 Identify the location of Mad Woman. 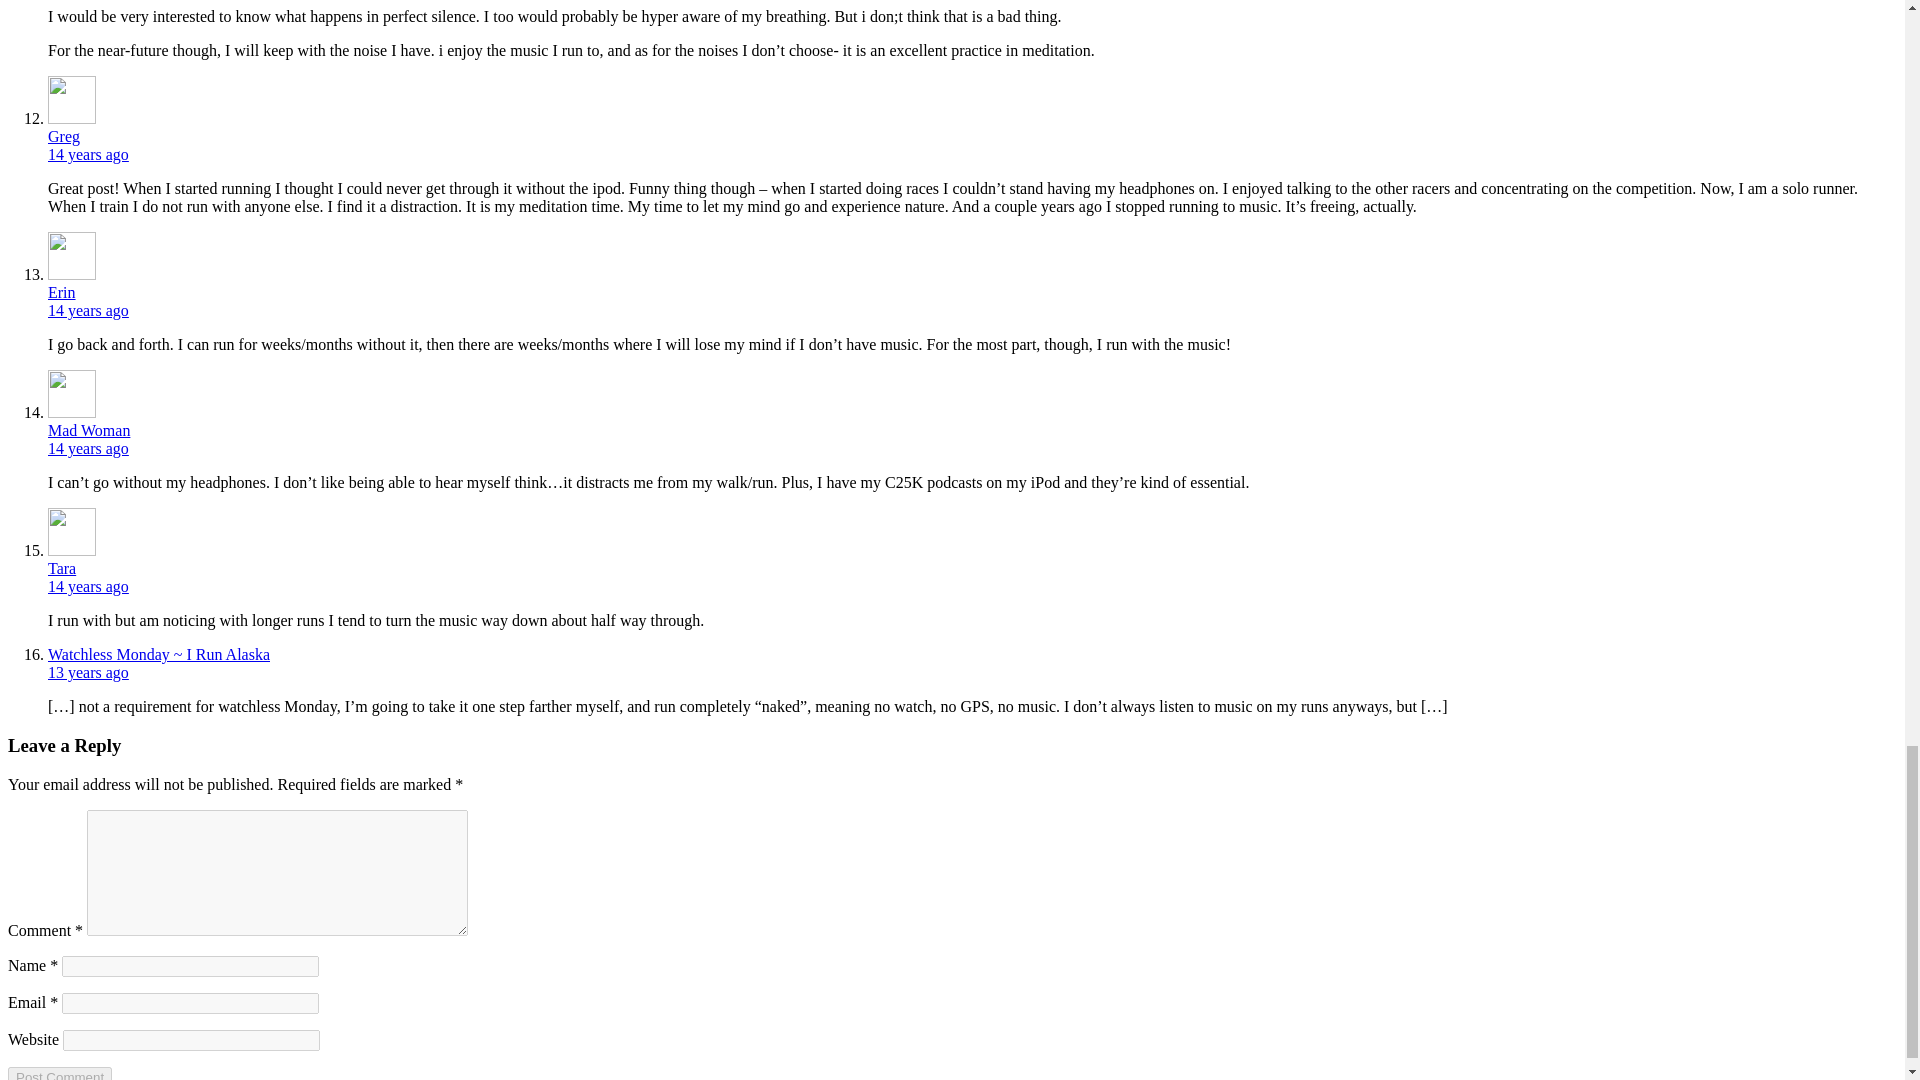
(89, 430).